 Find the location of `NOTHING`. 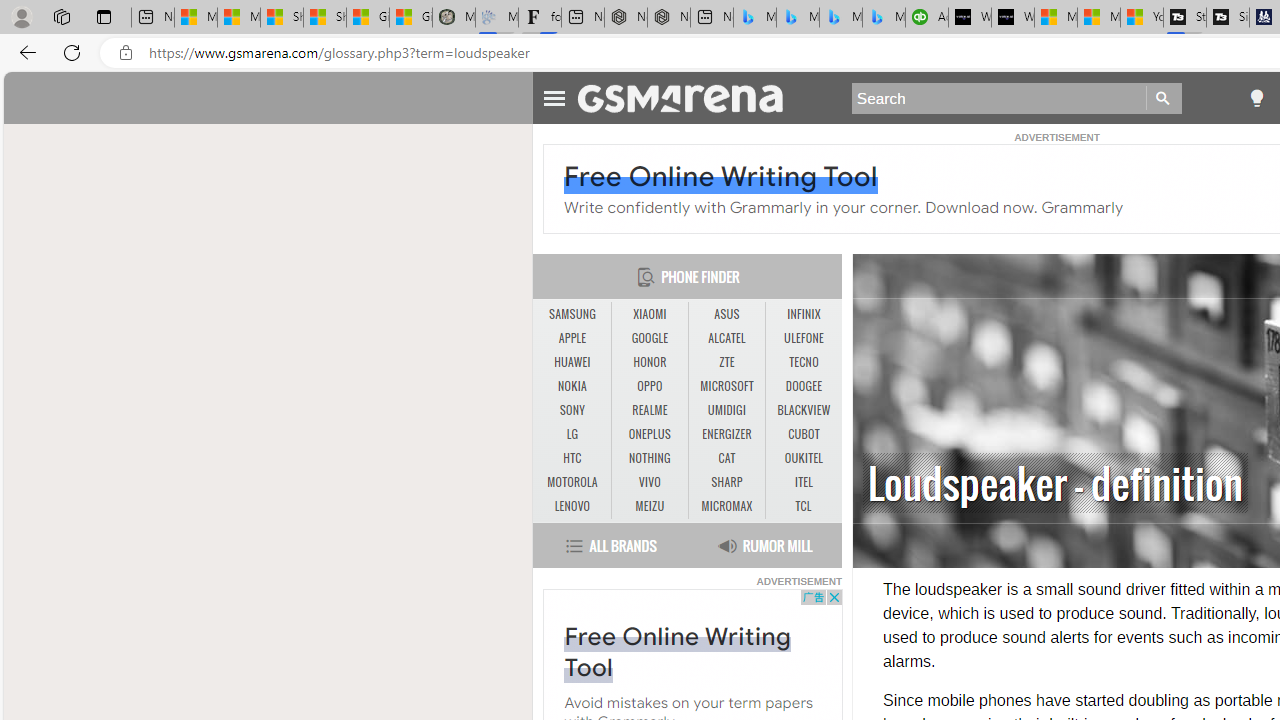

NOTHING is located at coordinates (650, 458).